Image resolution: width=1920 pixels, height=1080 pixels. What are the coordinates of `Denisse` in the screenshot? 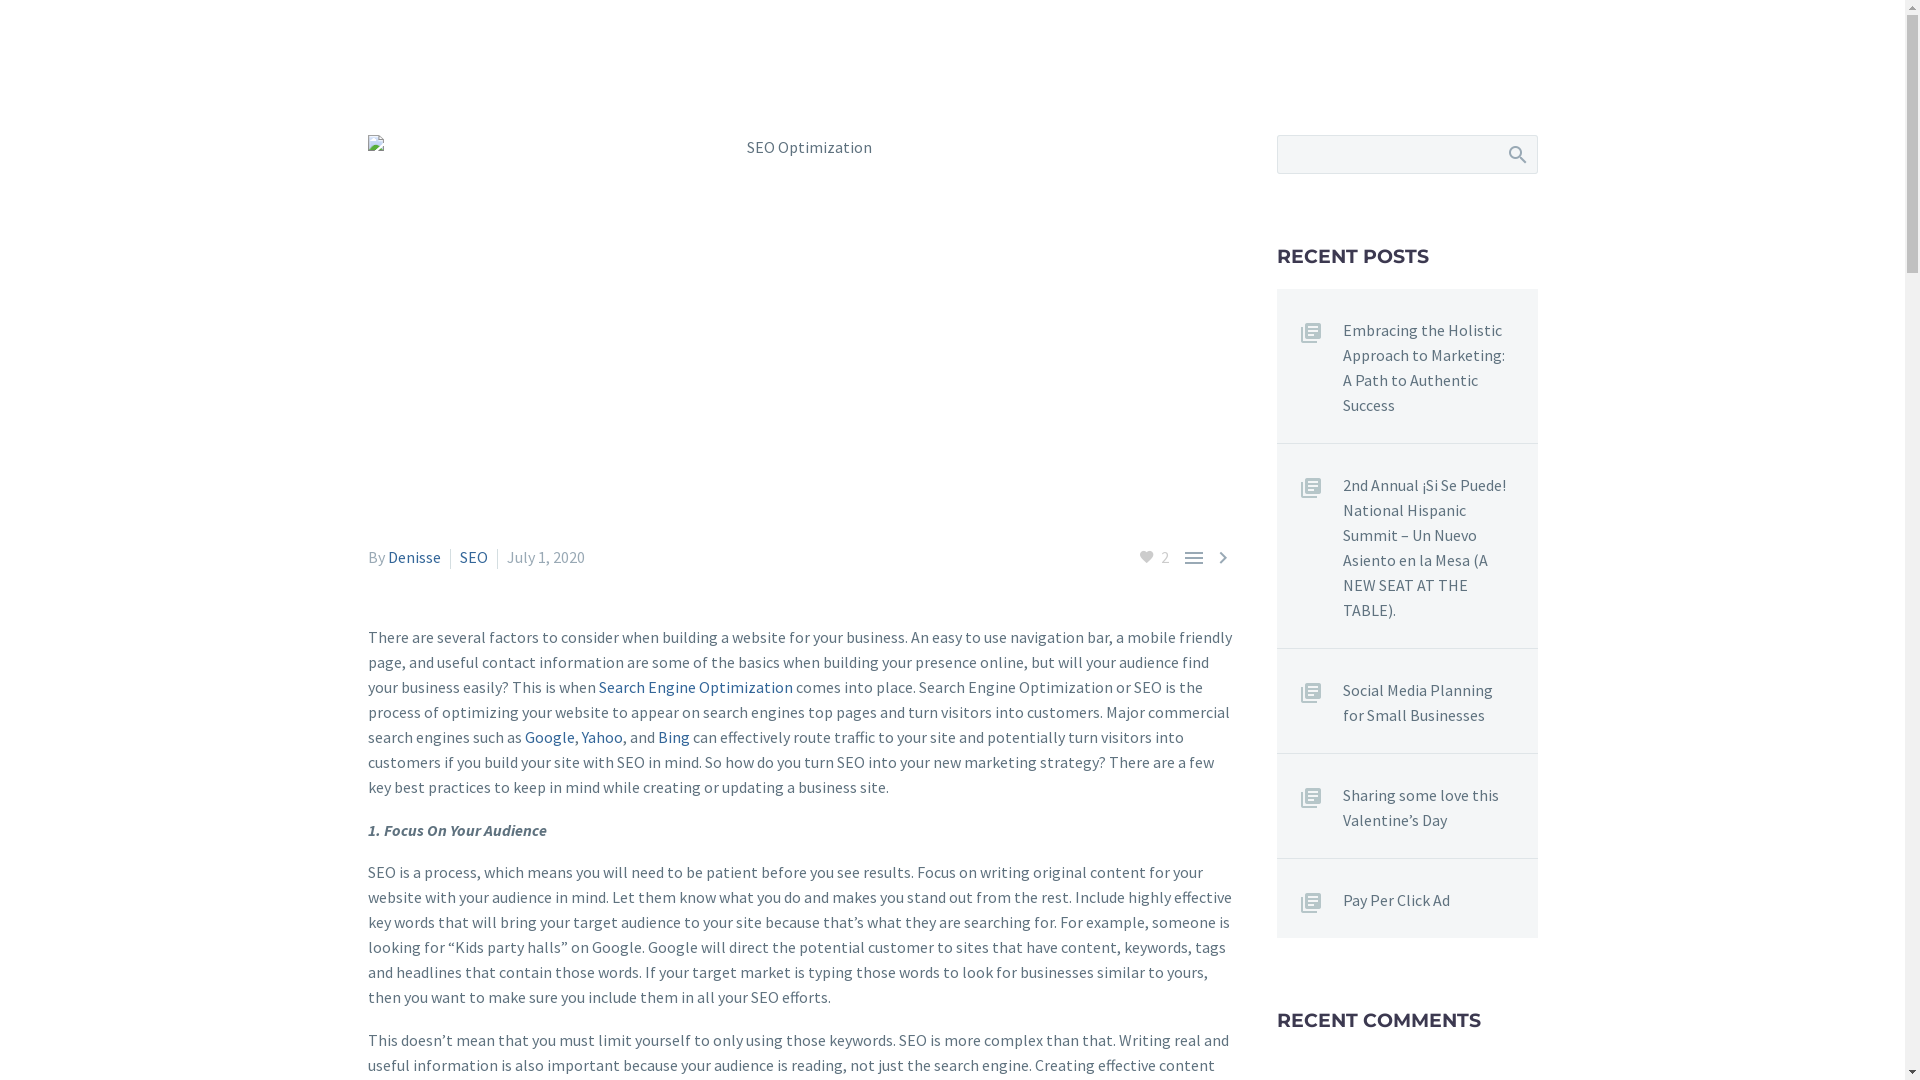 It's located at (414, 557).